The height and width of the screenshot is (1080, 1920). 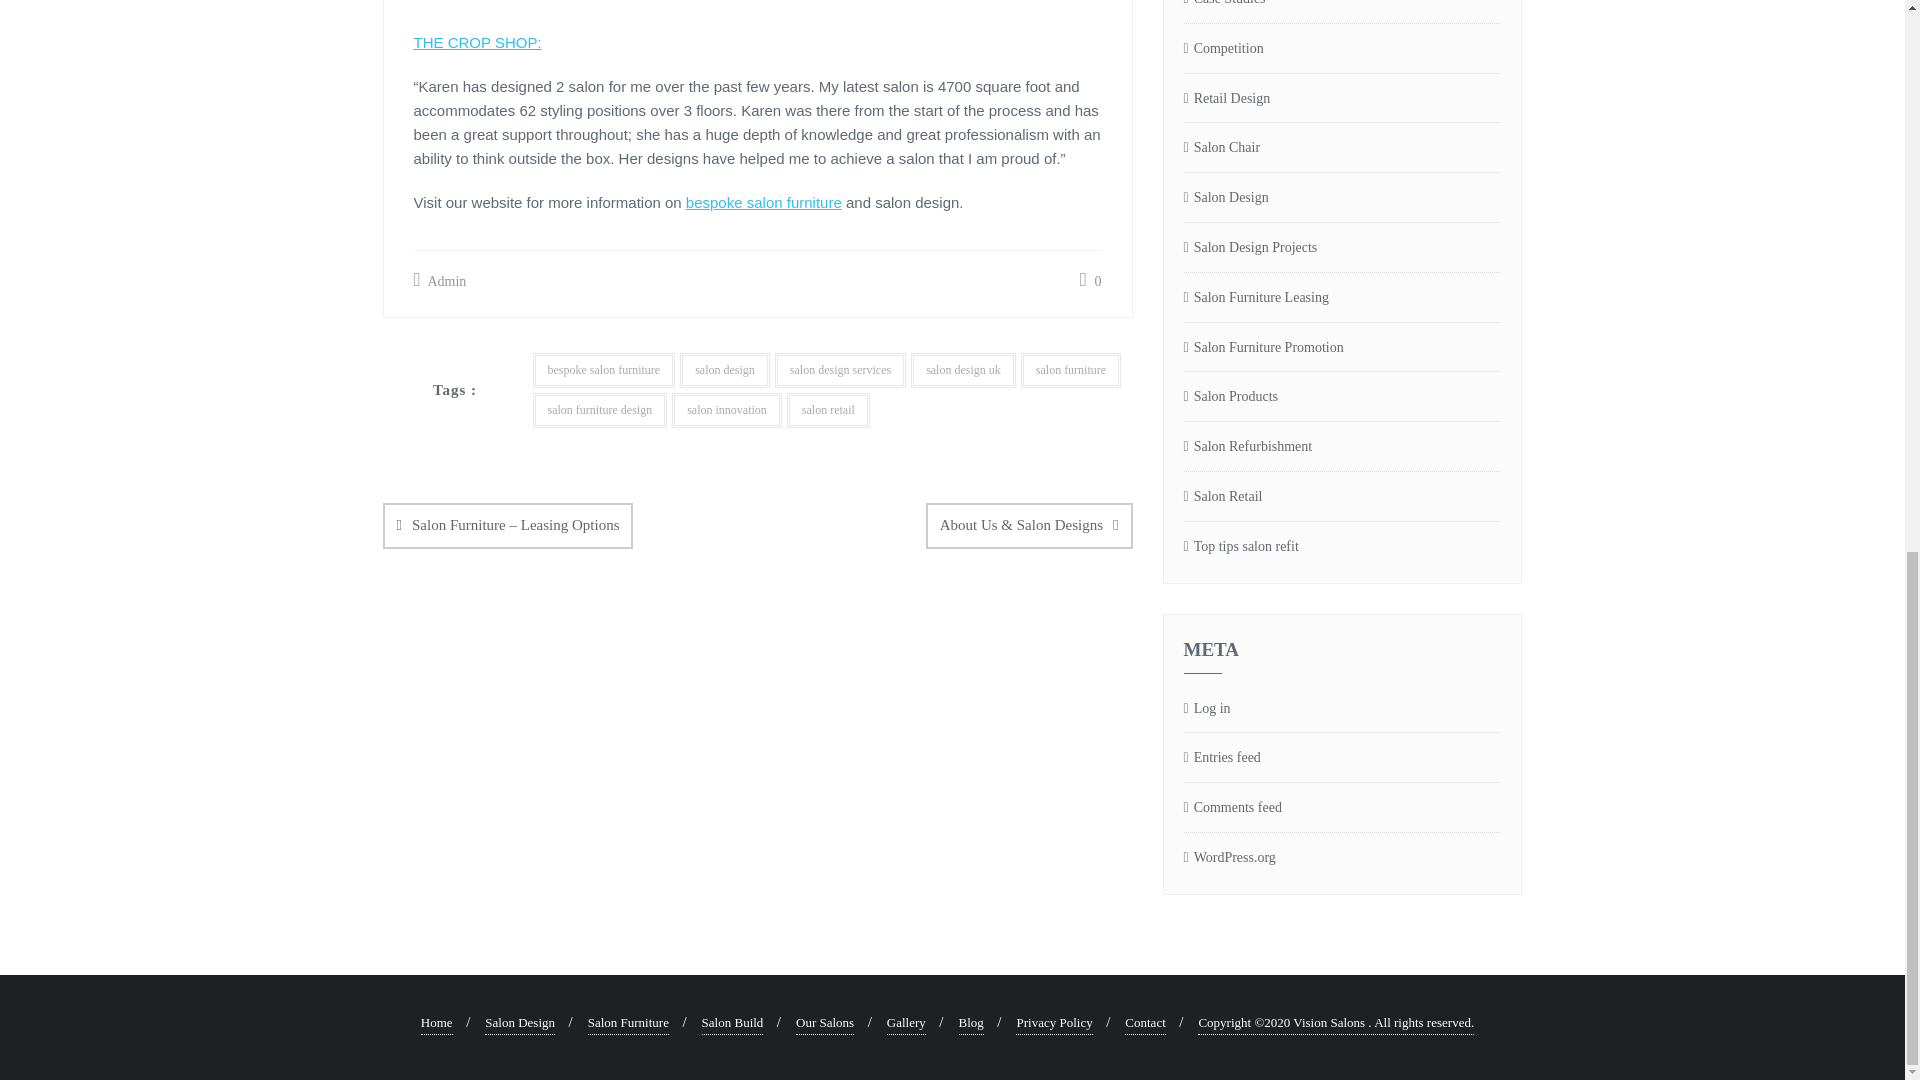 I want to click on bespoke salon furniture, so click(x=603, y=370).